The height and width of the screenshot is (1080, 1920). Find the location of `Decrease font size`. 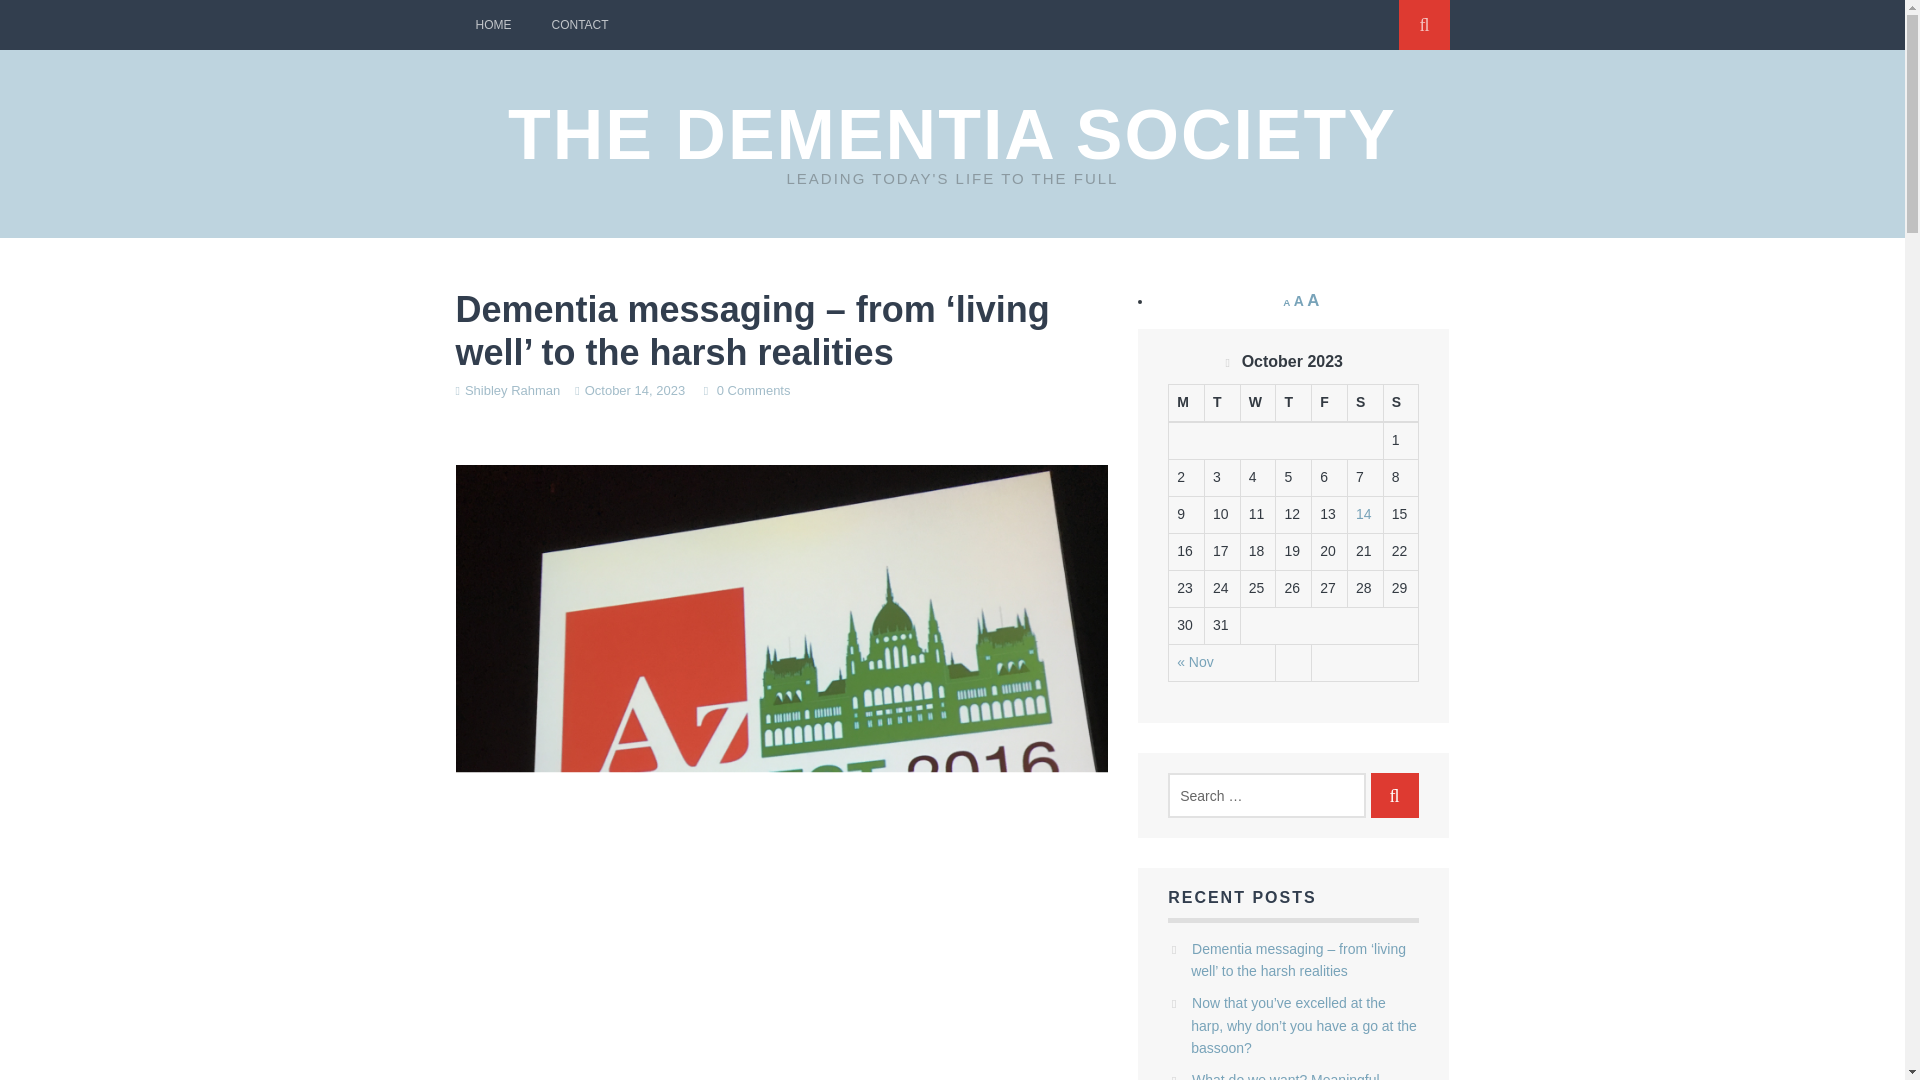

Decrease font size is located at coordinates (1286, 302).